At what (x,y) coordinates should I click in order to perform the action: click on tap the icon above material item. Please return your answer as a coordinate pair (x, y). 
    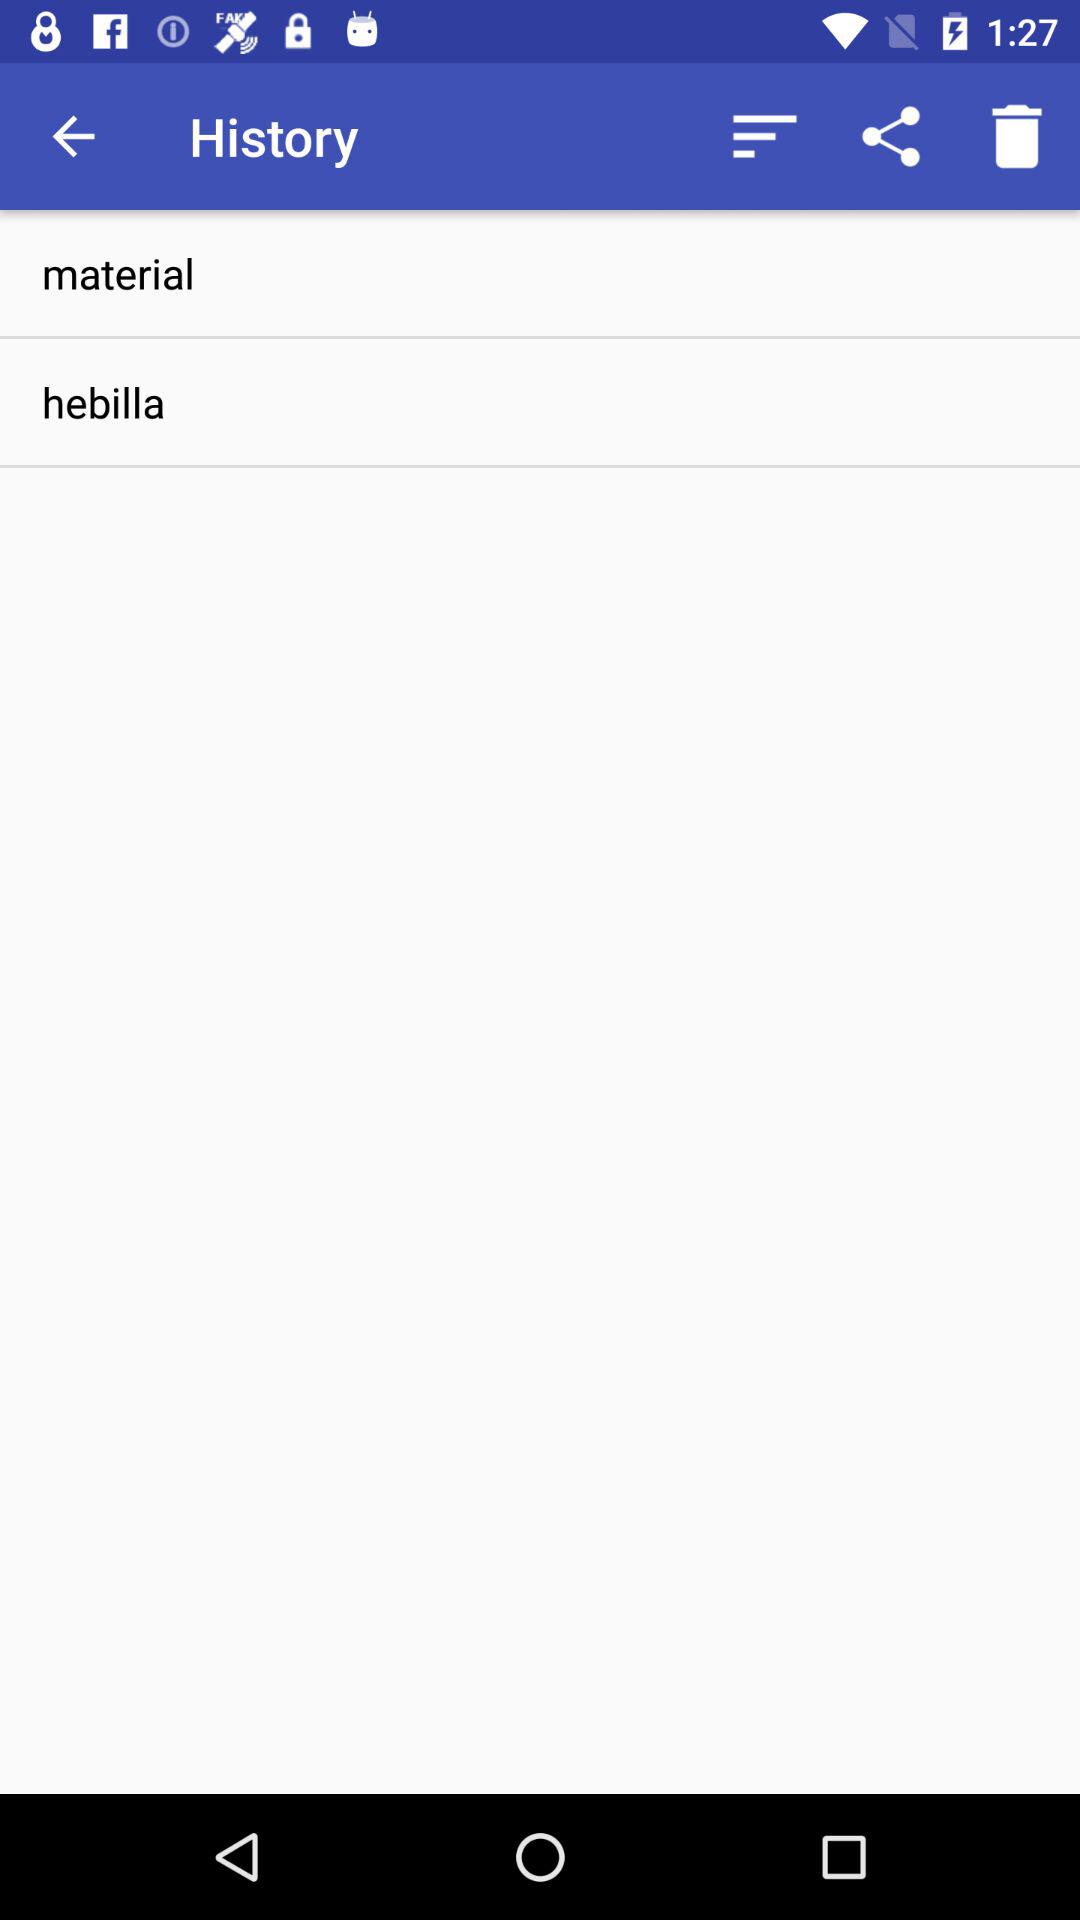
    Looking at the image, I should click on (890, 136).